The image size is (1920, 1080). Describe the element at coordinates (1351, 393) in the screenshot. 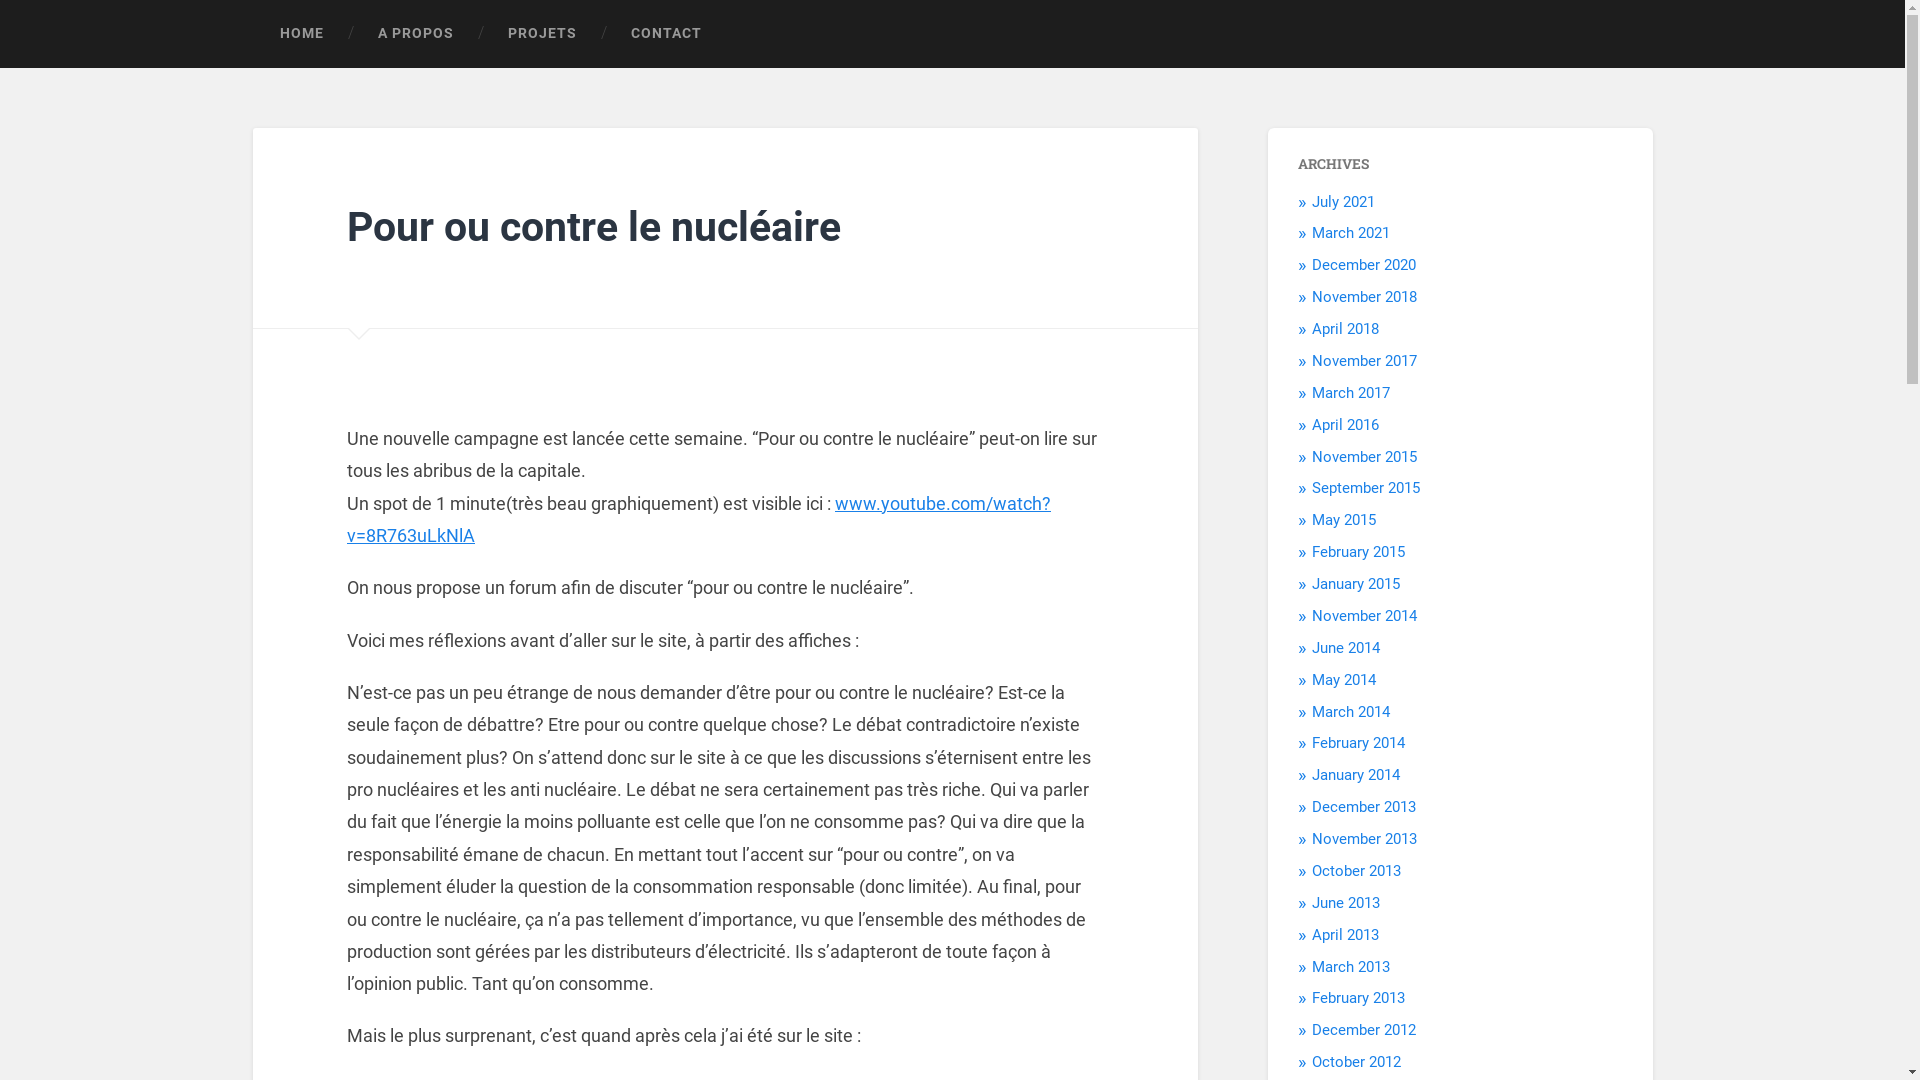

I see `March 2017` at that location.